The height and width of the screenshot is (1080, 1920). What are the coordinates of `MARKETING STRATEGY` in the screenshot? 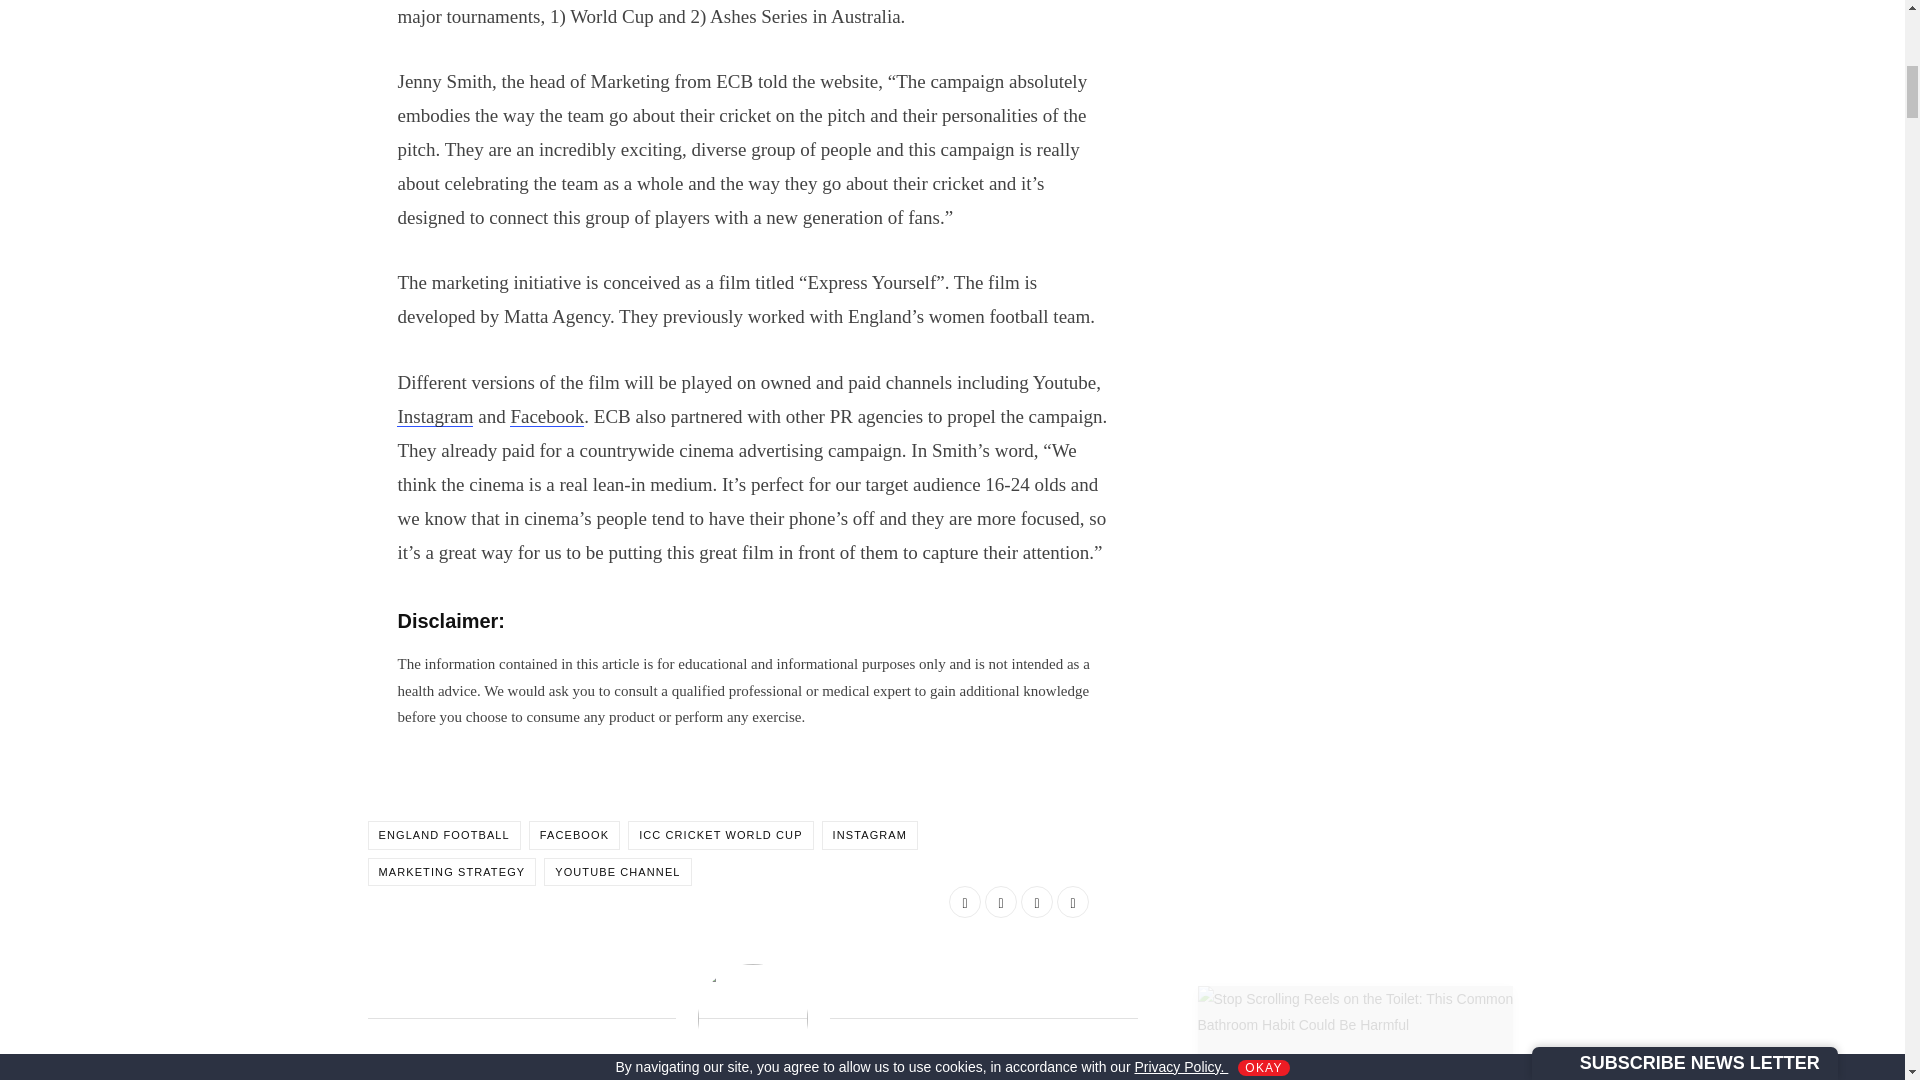 It's located at (452, 872).